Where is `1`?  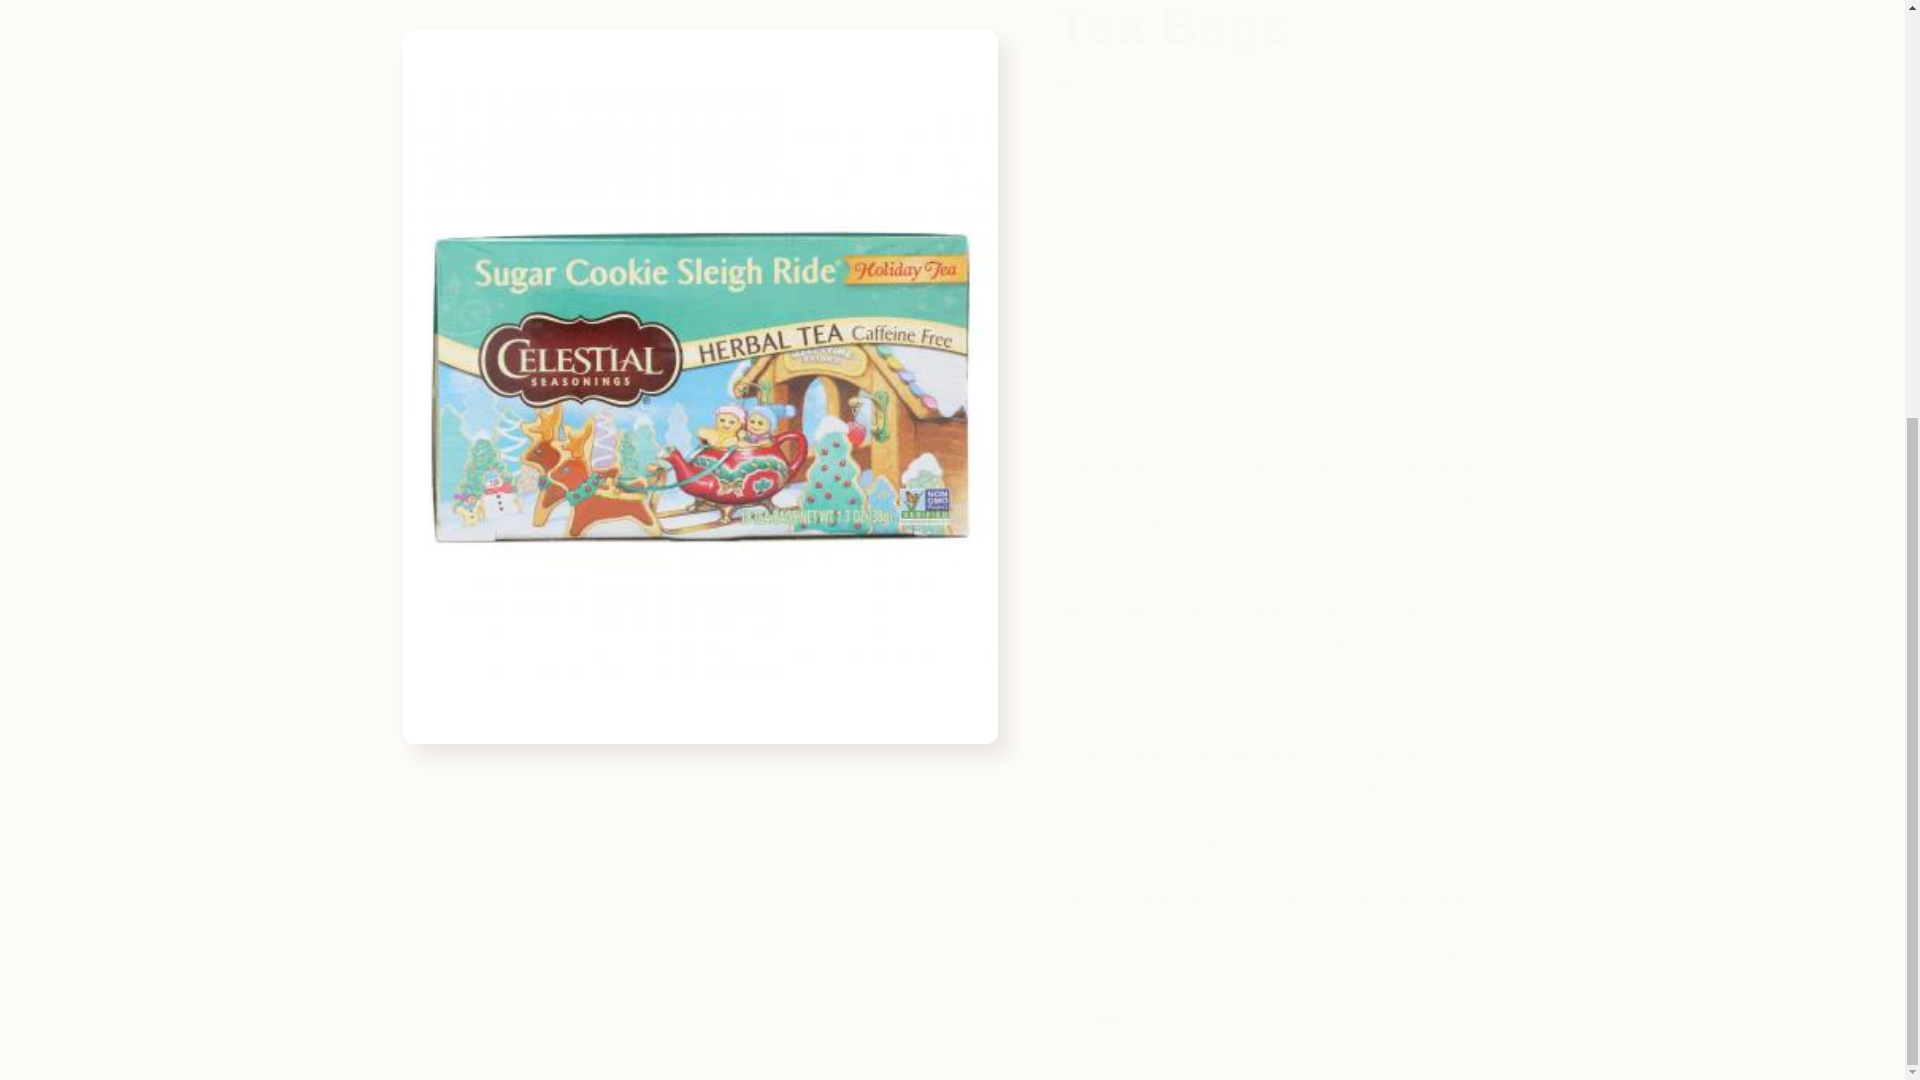
1 is located at coordinates (1128, 154).